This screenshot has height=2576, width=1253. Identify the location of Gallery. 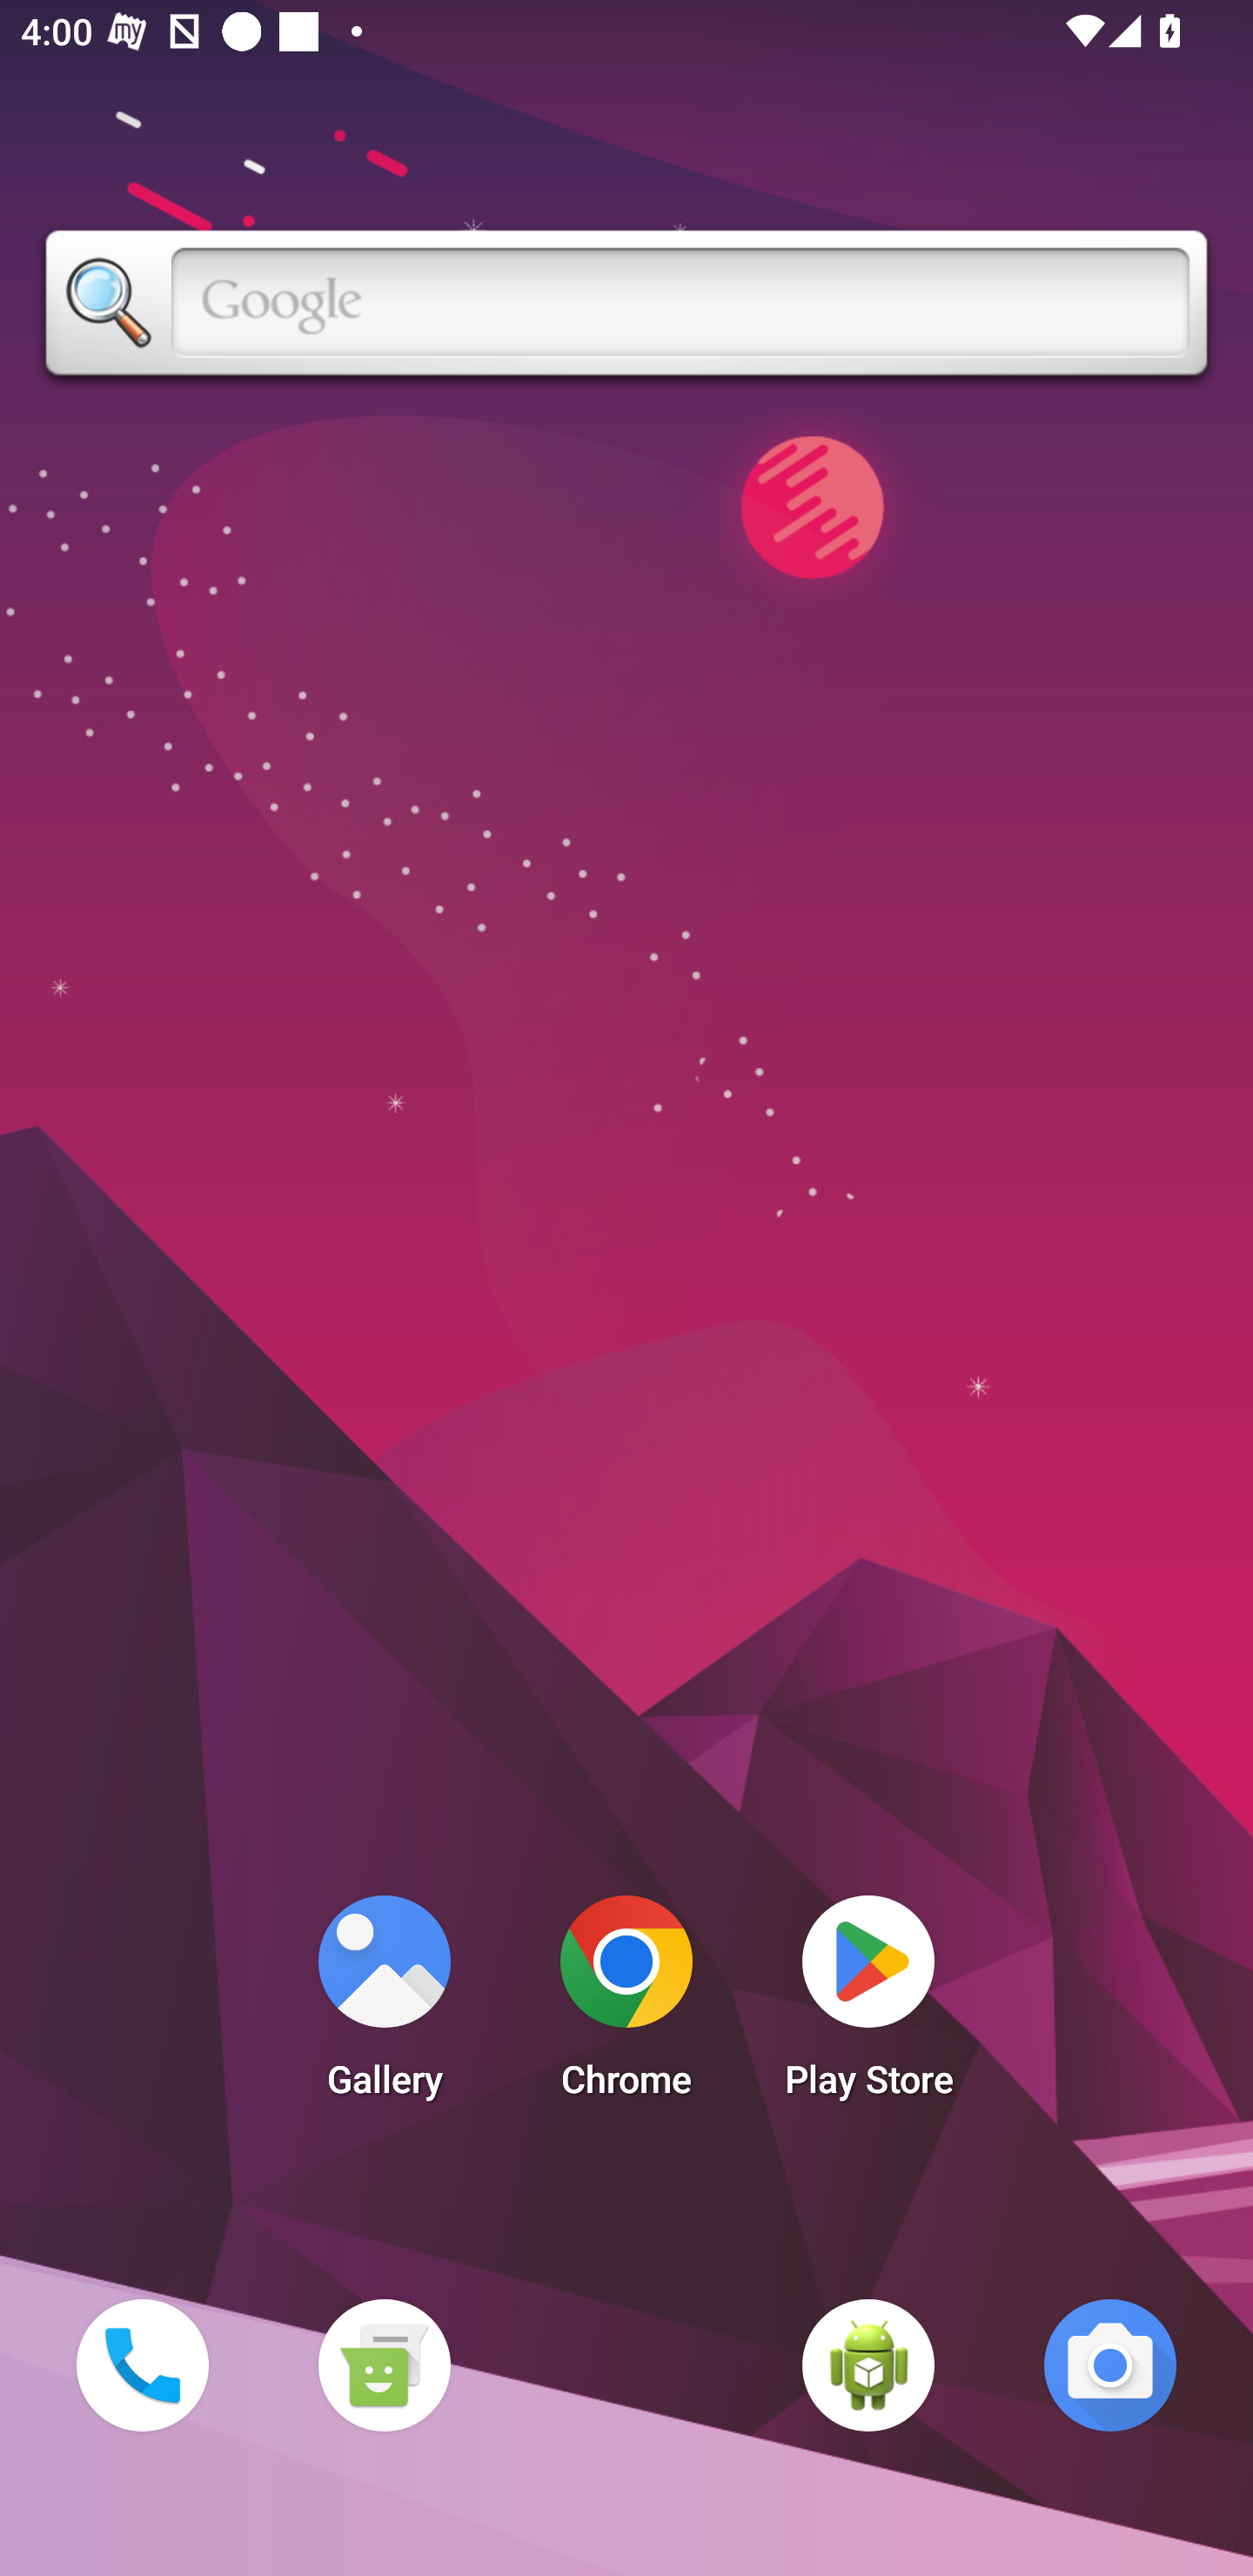
(384, 2005).